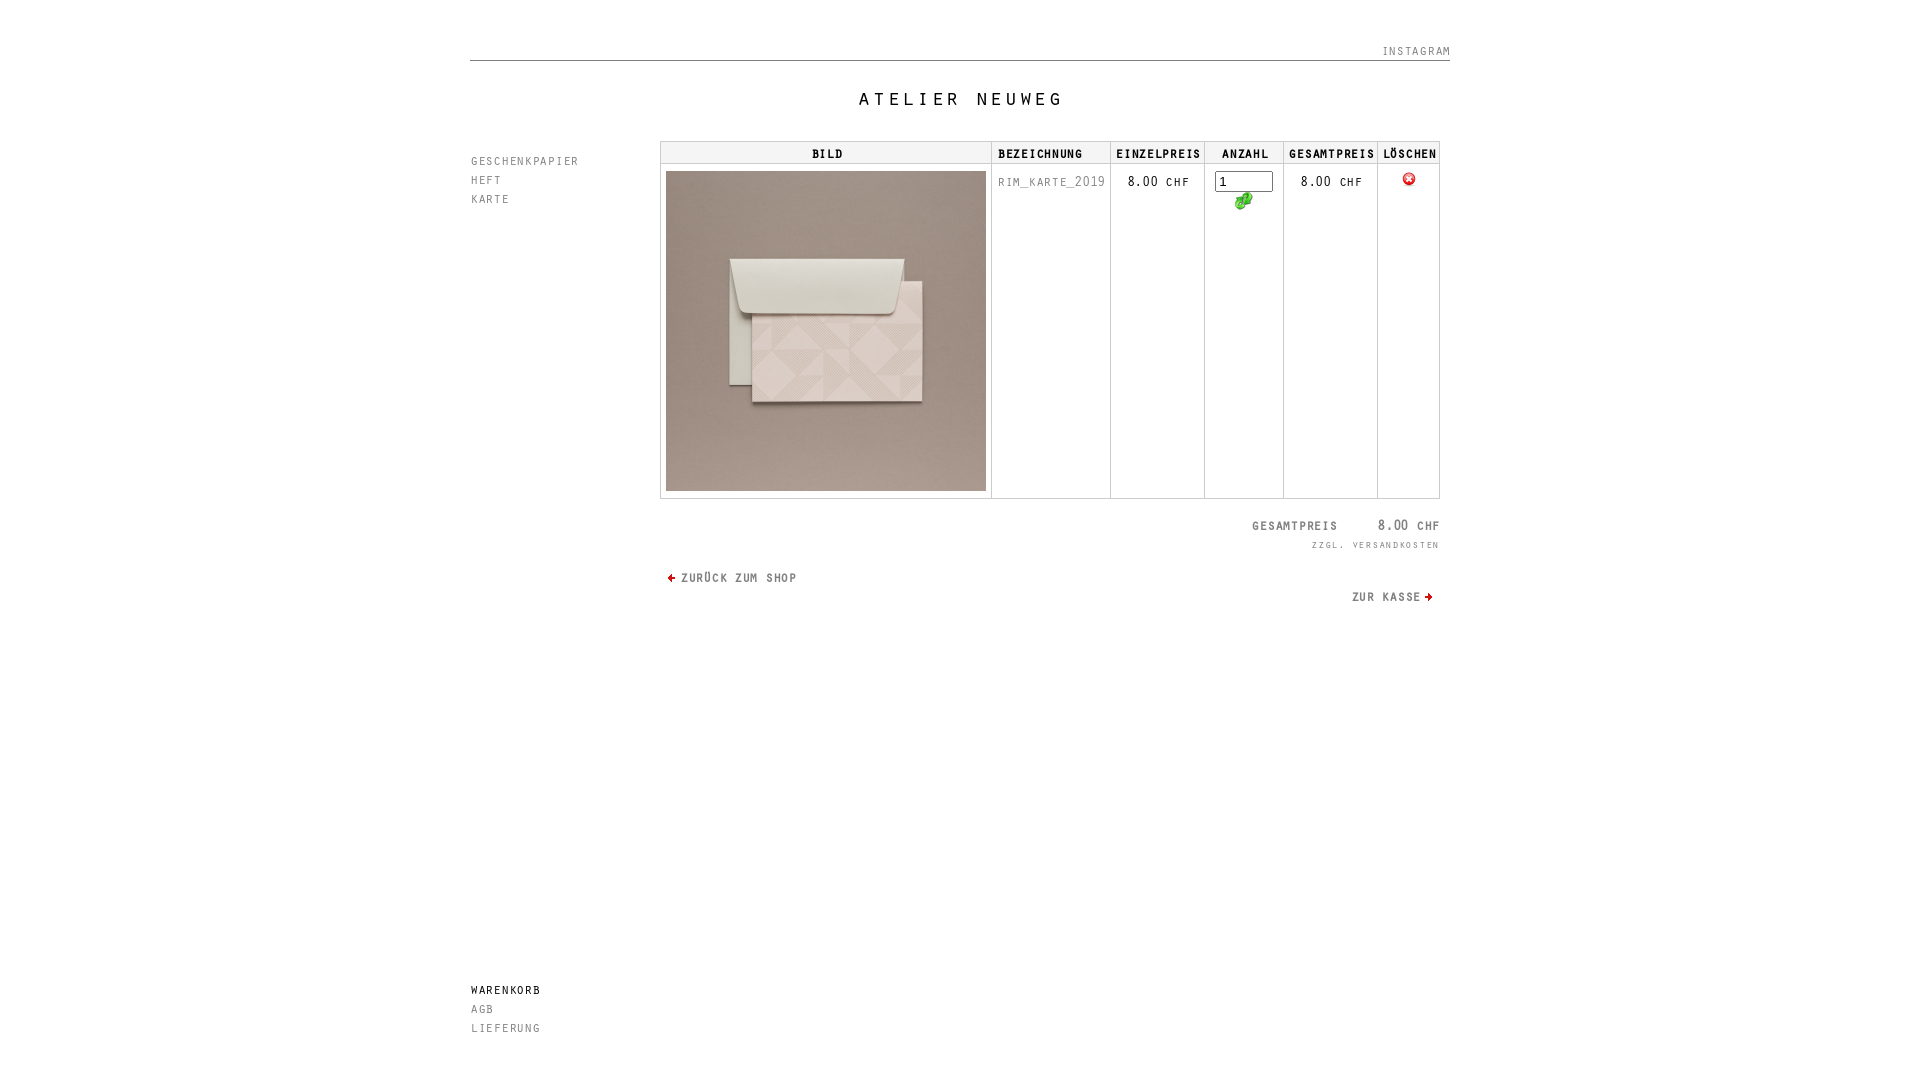 The width and height of the screenshot is (1920, 1080). Describe the element at coordinates (1416, 50) in the screenshot. I see `instagram` at that location.